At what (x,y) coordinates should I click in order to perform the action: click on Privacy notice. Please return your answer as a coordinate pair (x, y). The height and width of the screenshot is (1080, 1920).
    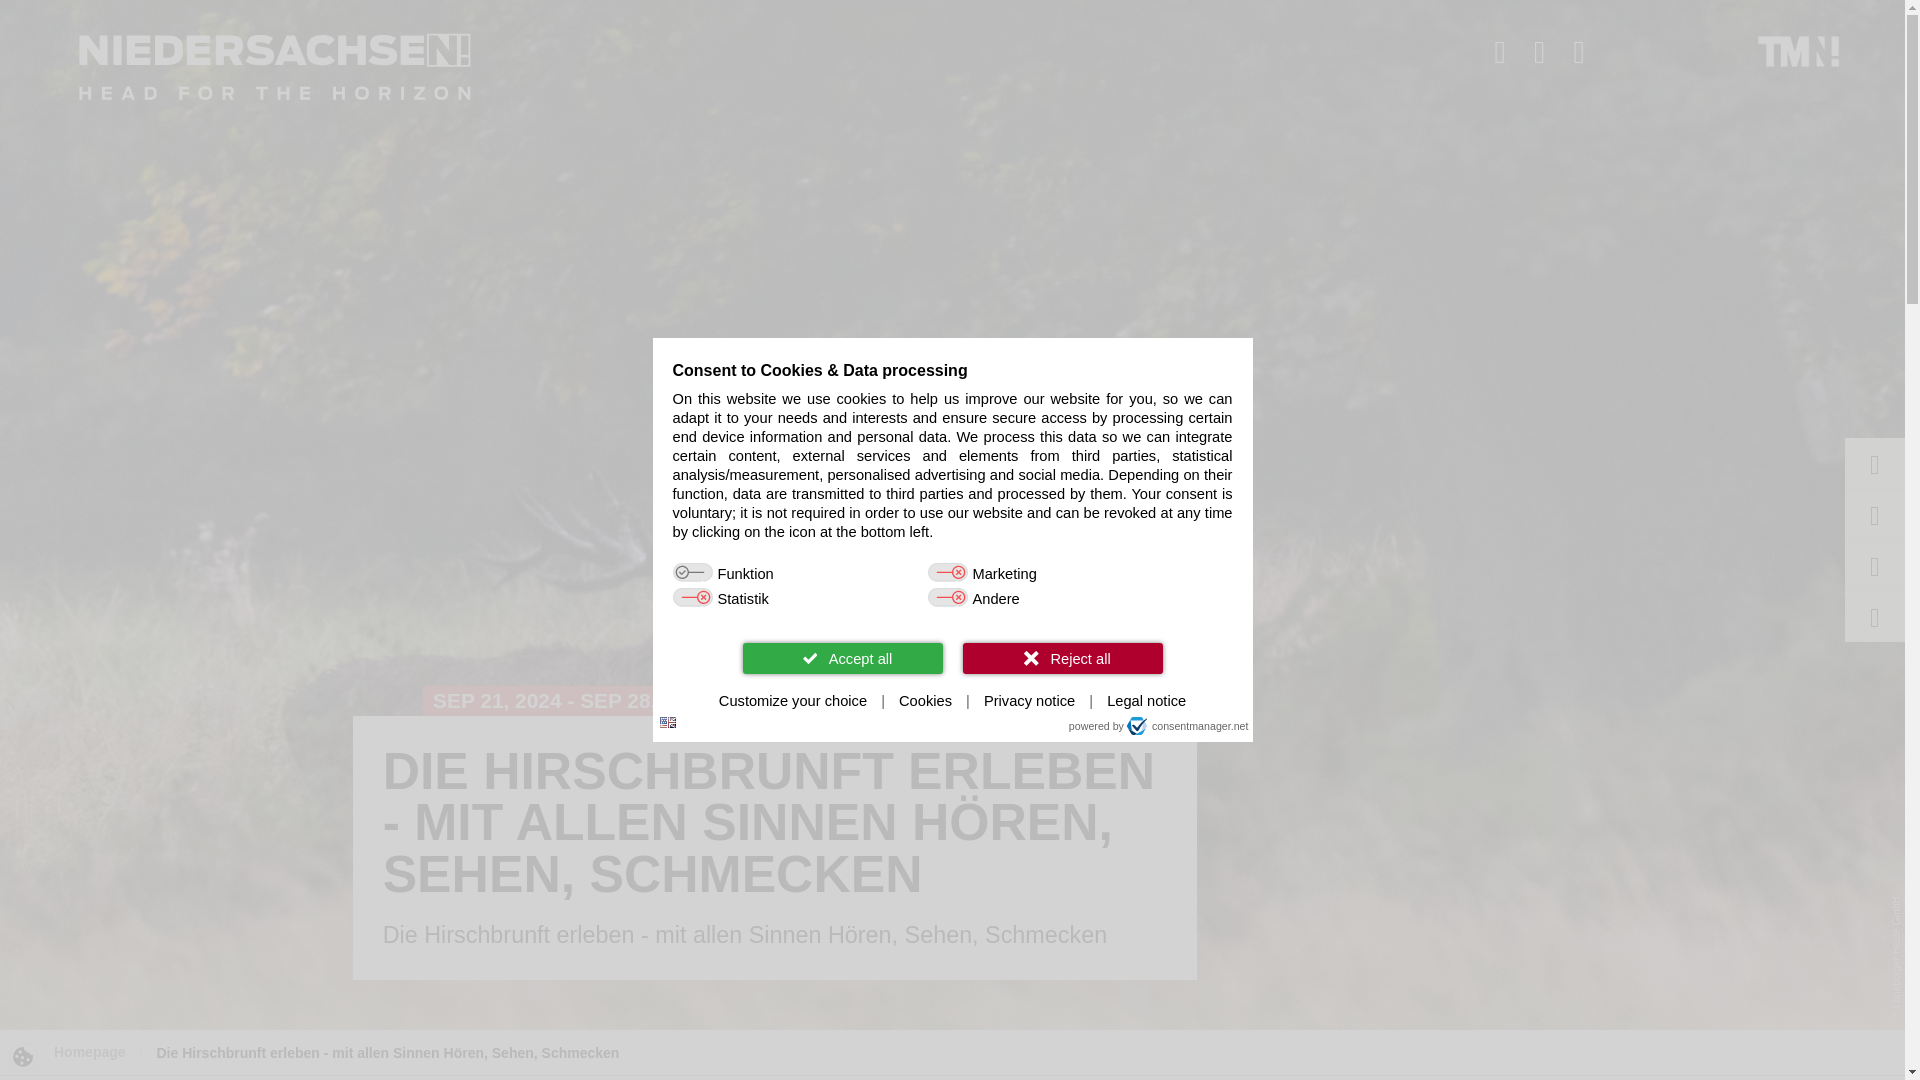
    Looking at the image, I should click on (1028, 701).